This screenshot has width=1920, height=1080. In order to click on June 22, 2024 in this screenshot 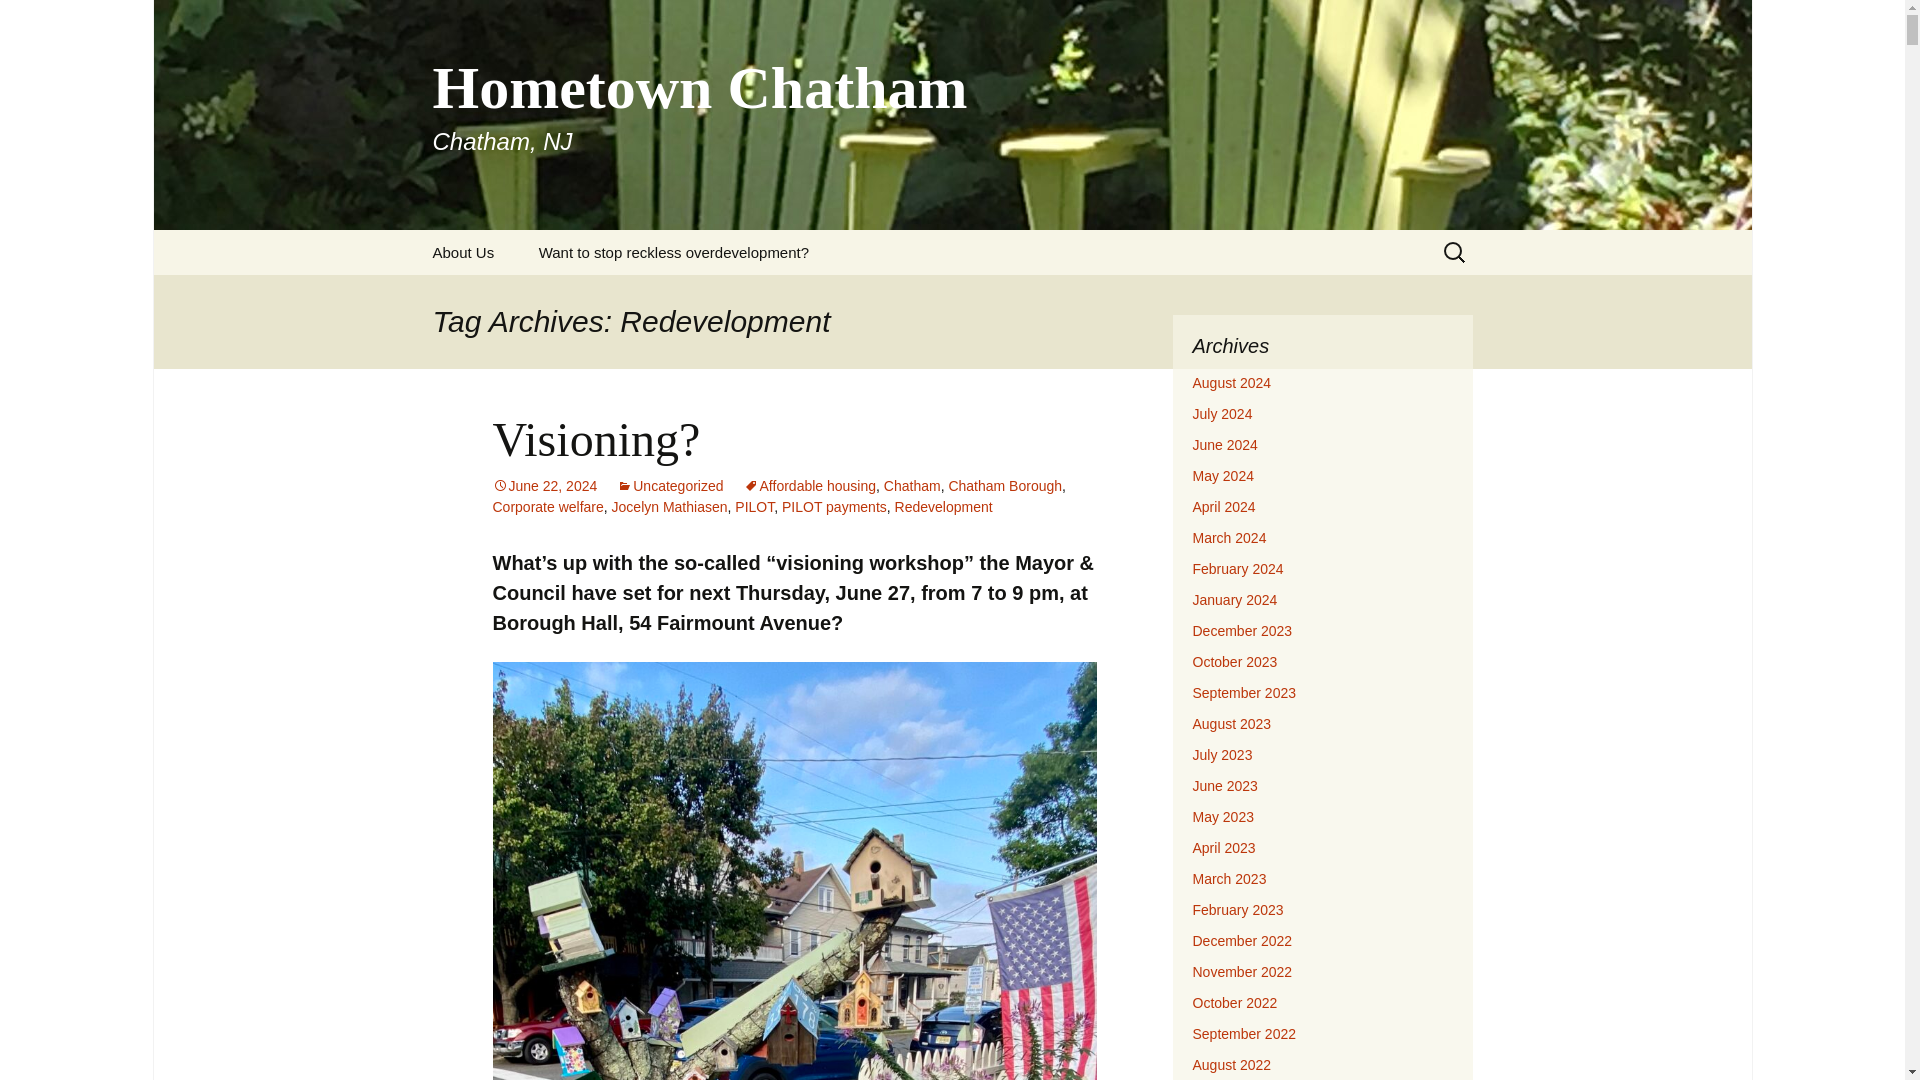, I will do `click(544, 486)`.